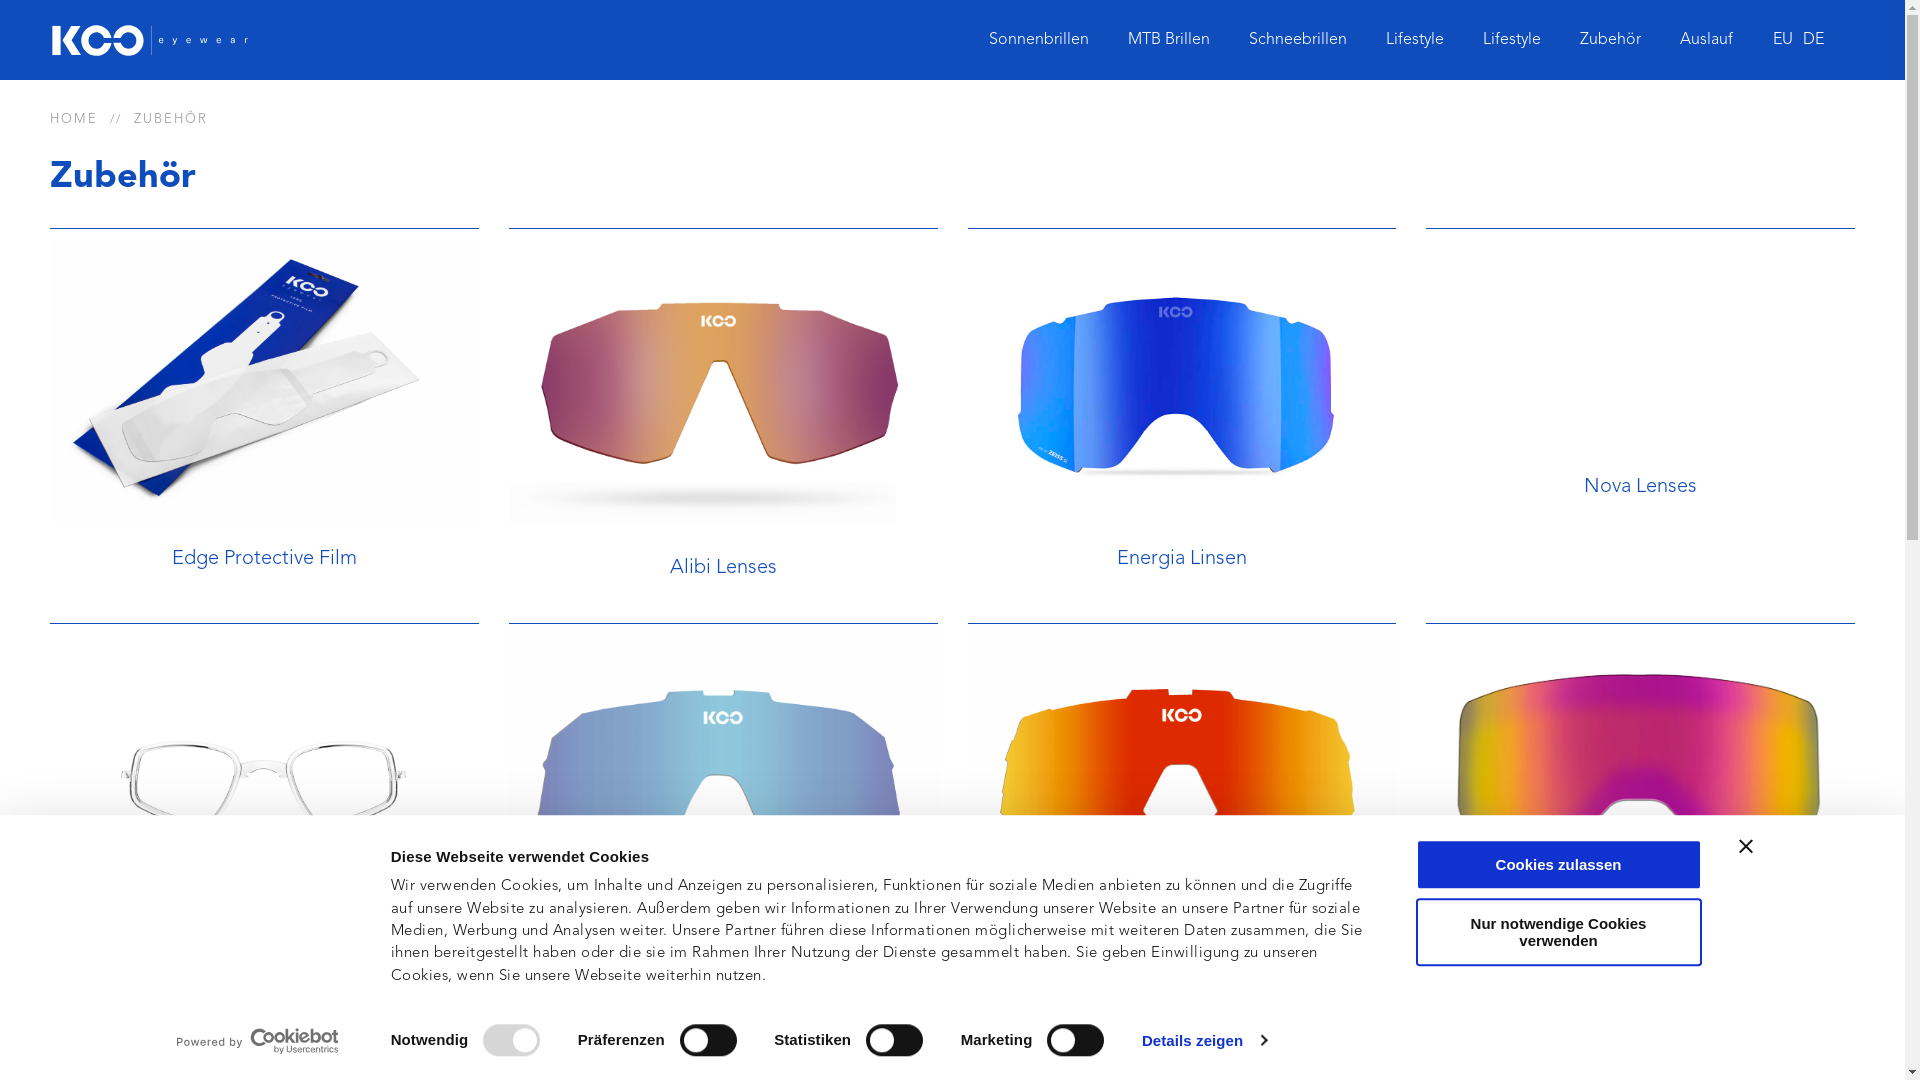 Image resolution: width=1920 pixels, height=1080 pixels. I want to click on Lifestyle, so click(1512, 40).